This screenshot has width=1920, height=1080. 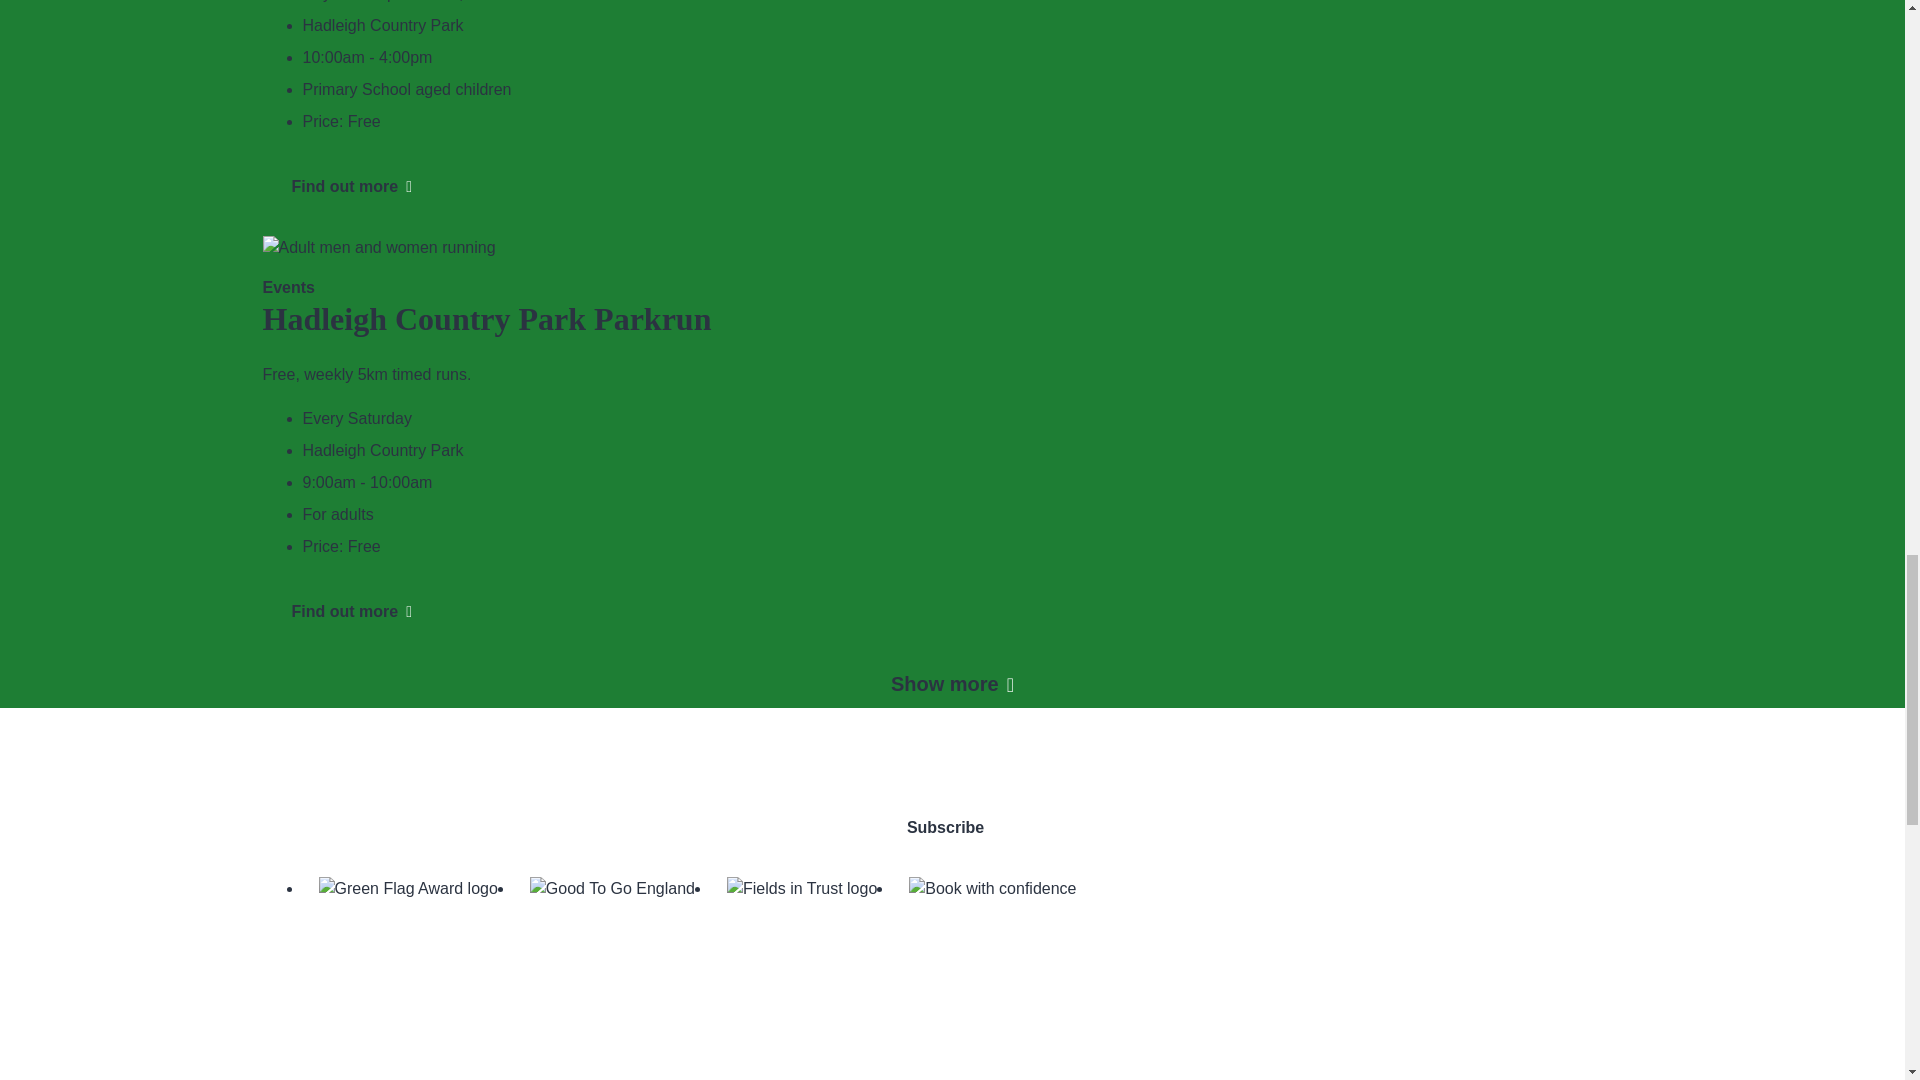 What do you see at coordinates (382, 25) in the screenshot?
I see `Hadleigh Country Park` at bounding box center [382, 25].